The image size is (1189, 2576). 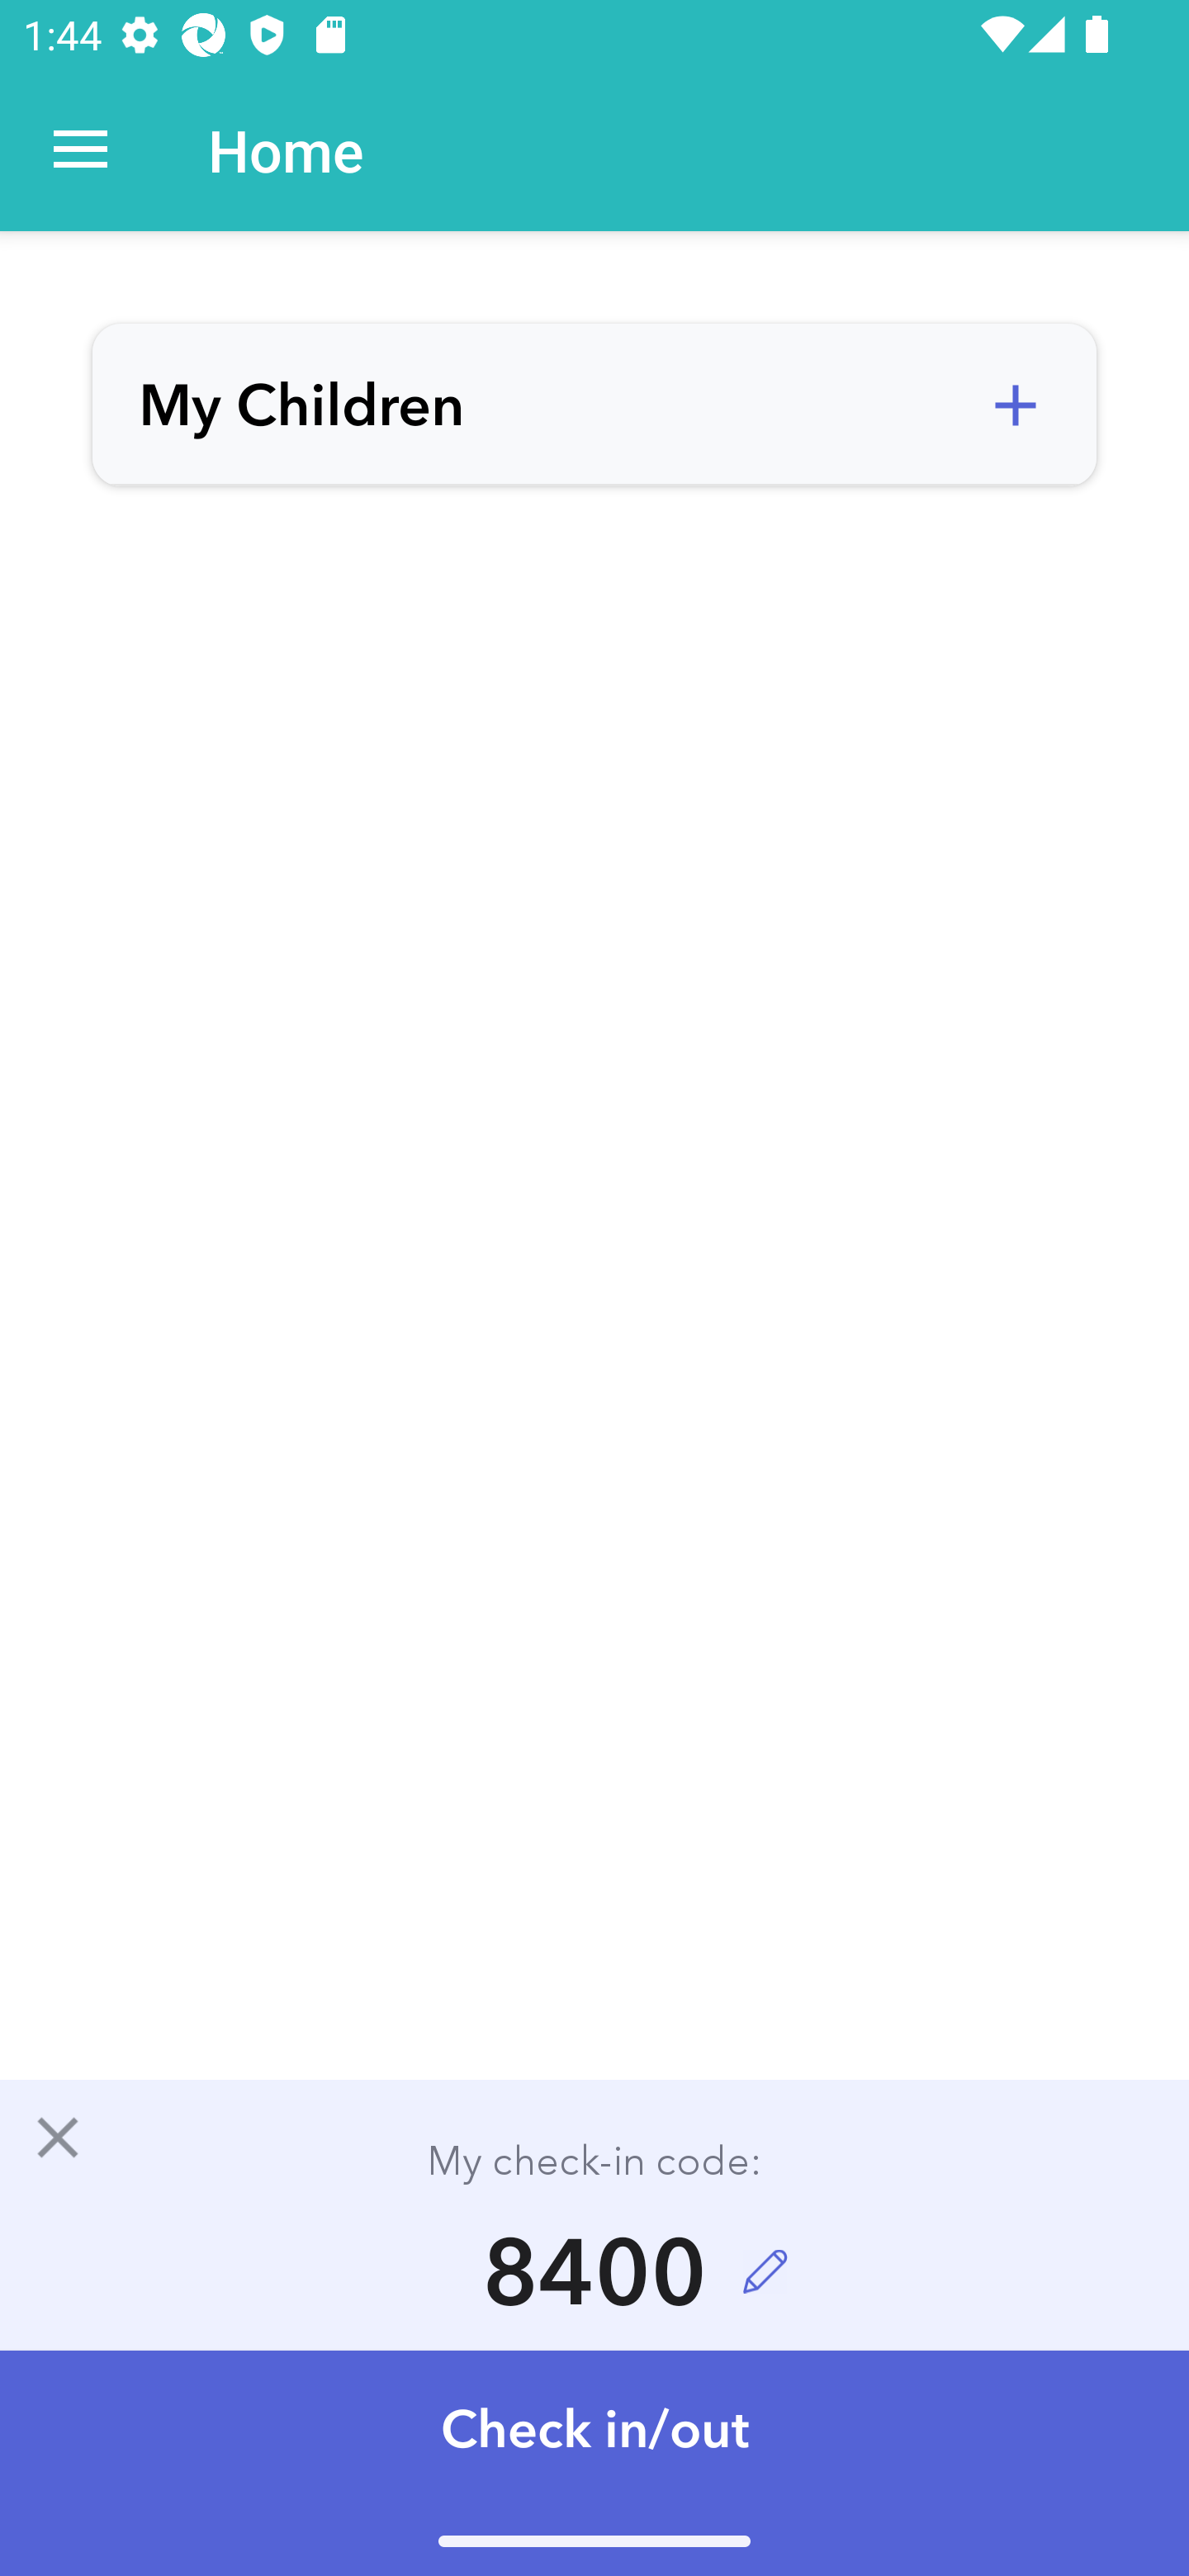 What do you see at coordinates (81, 150) in the screenshot?
I see `Open navigation drawer` at bounding box center [81, 150].